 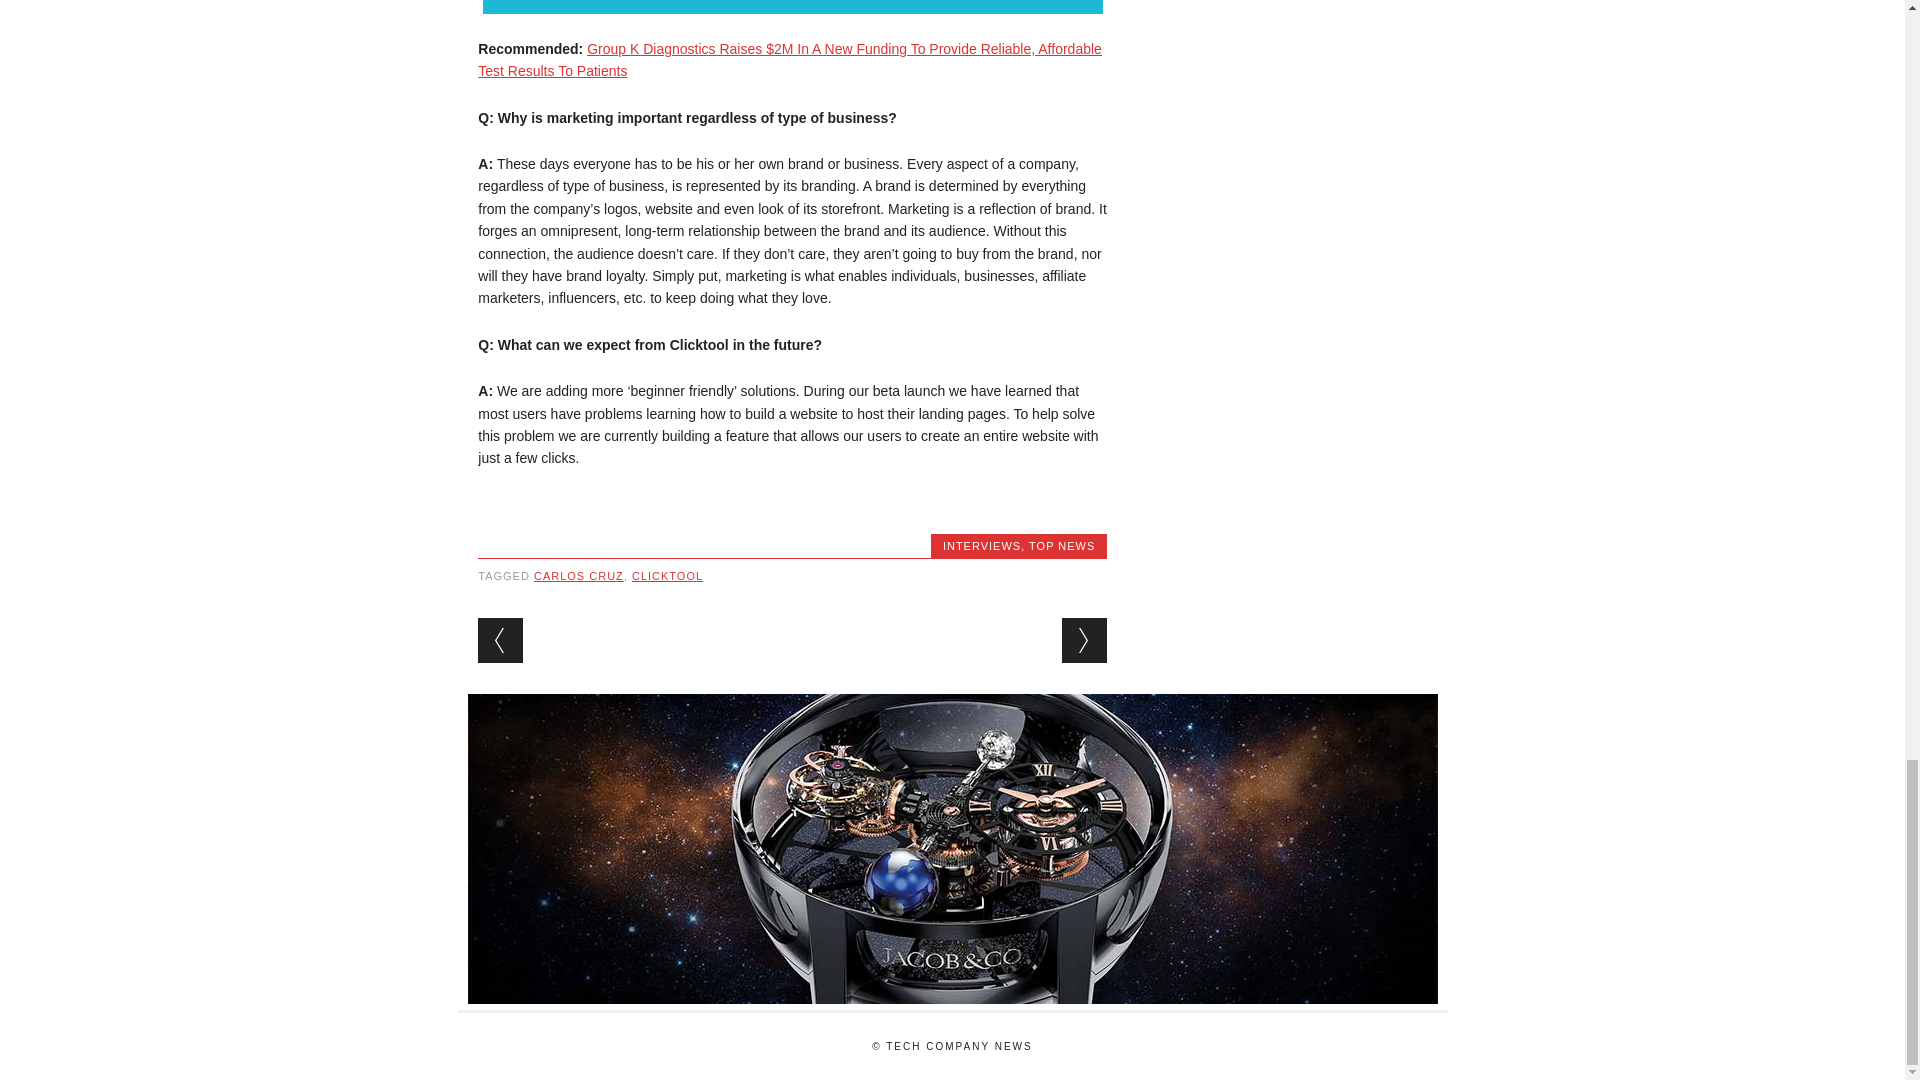 What do you see at coordinates (1062, 546) in the screenshot?
I see `TOP NEWS` at bounding box center [1062, 546].